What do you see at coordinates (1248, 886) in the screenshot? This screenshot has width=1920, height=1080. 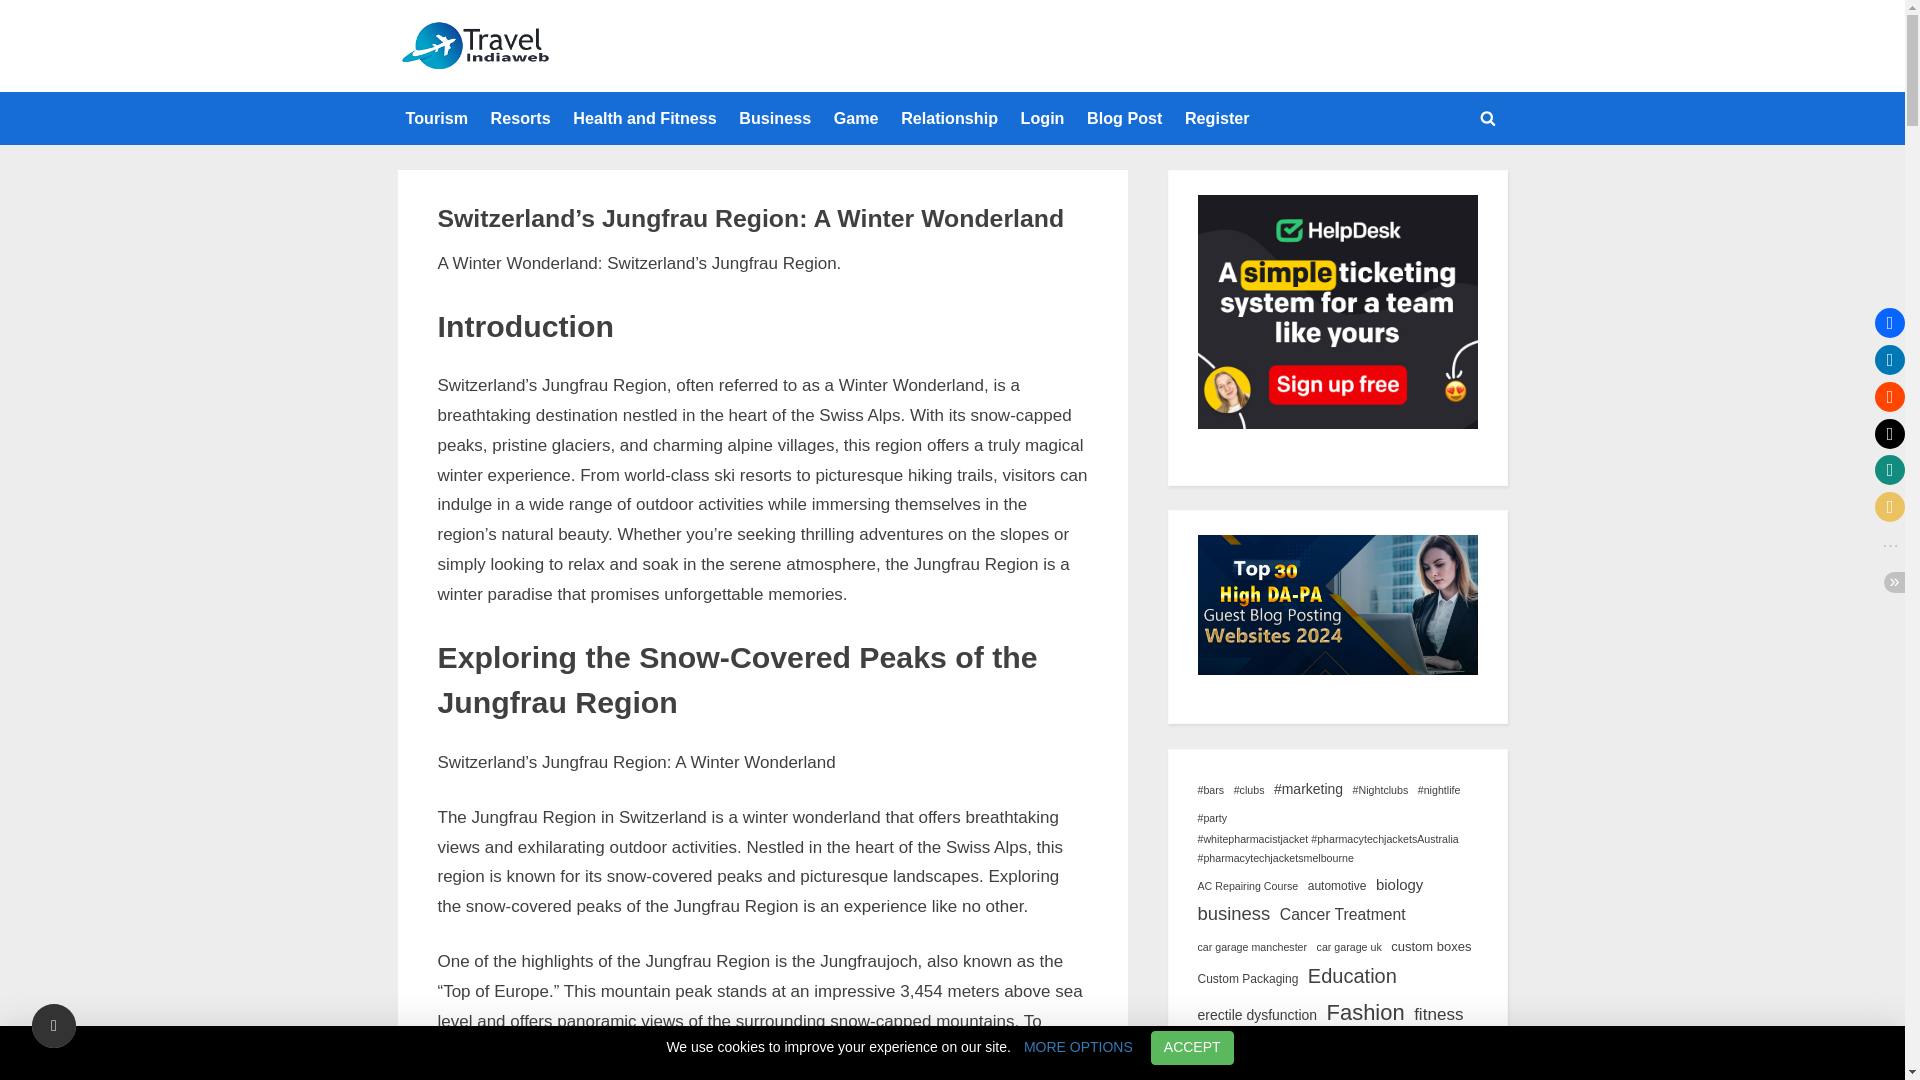 I see `AC Repairing Course` at bounding box center [1248, 886].